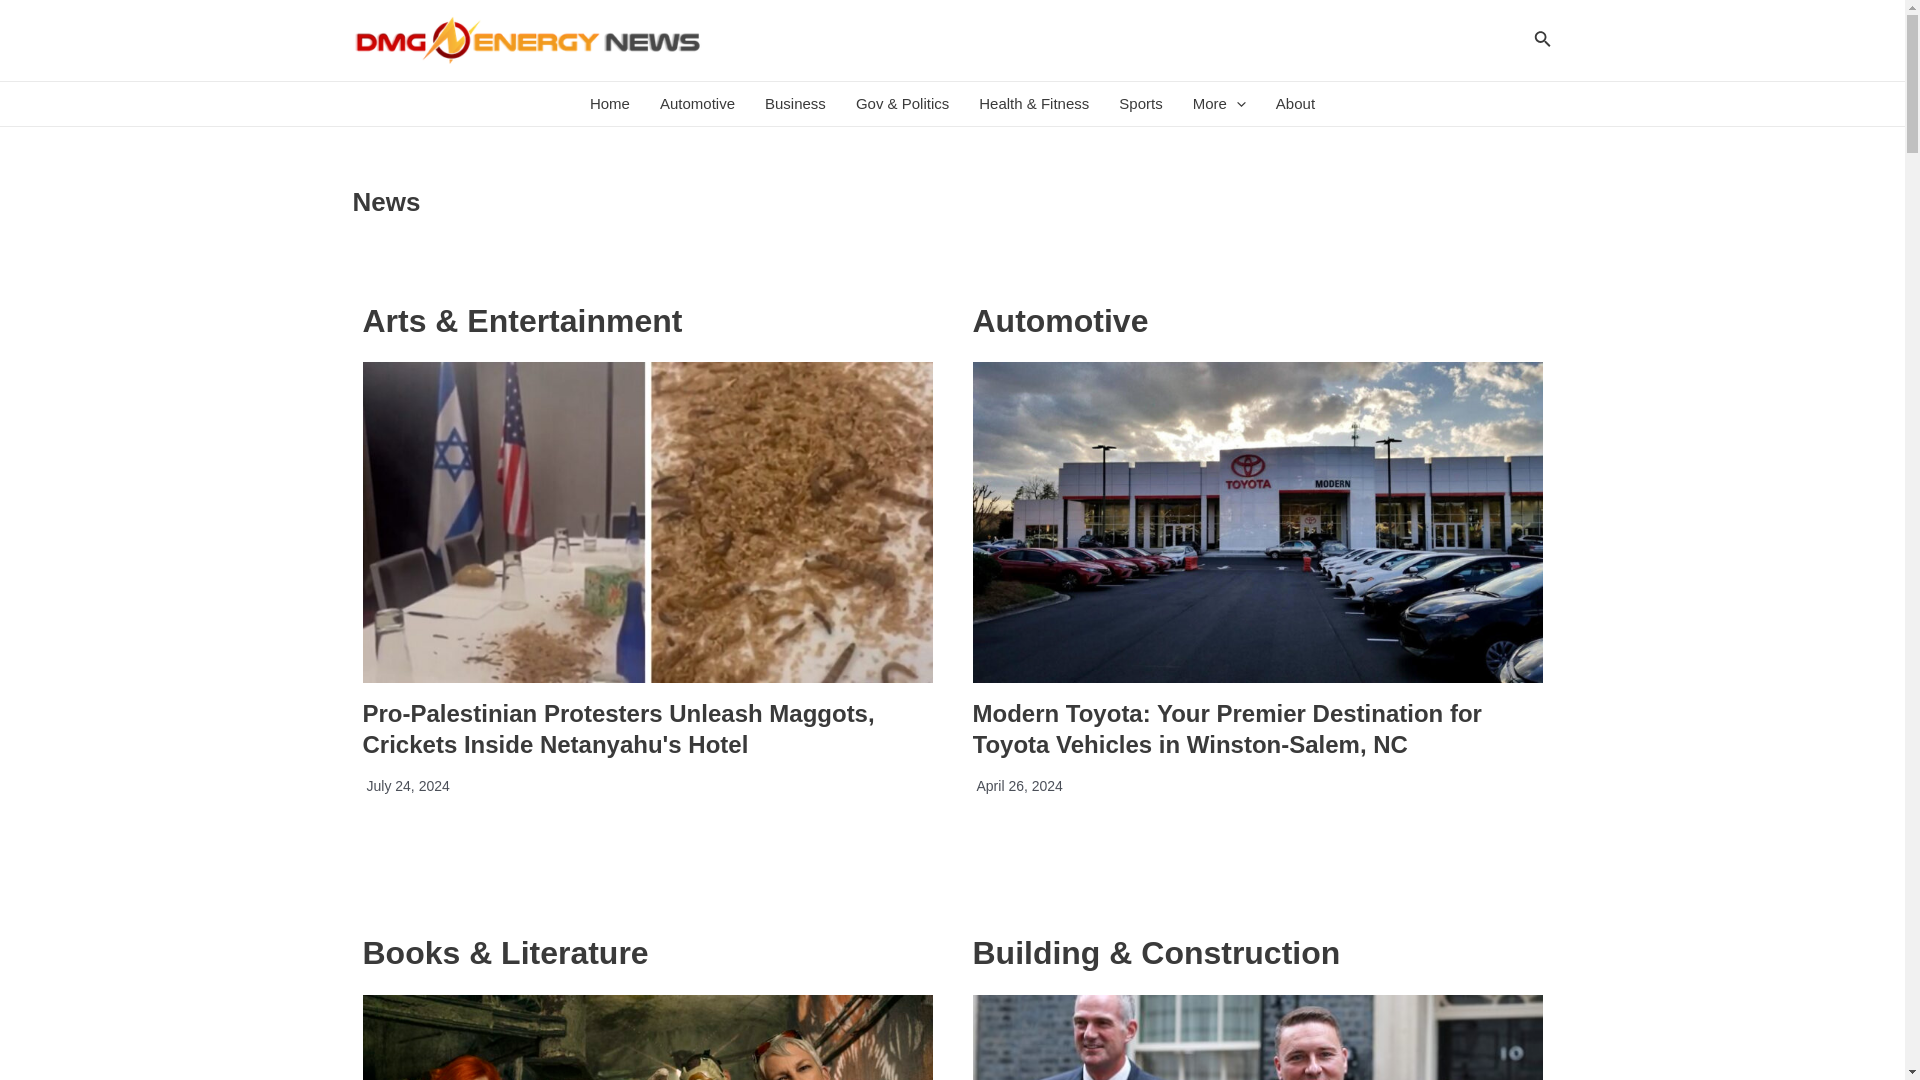  What do you see at coordinates (1220, 104) in the screenshot?
I see `More` at bounding box center [1220, 104].